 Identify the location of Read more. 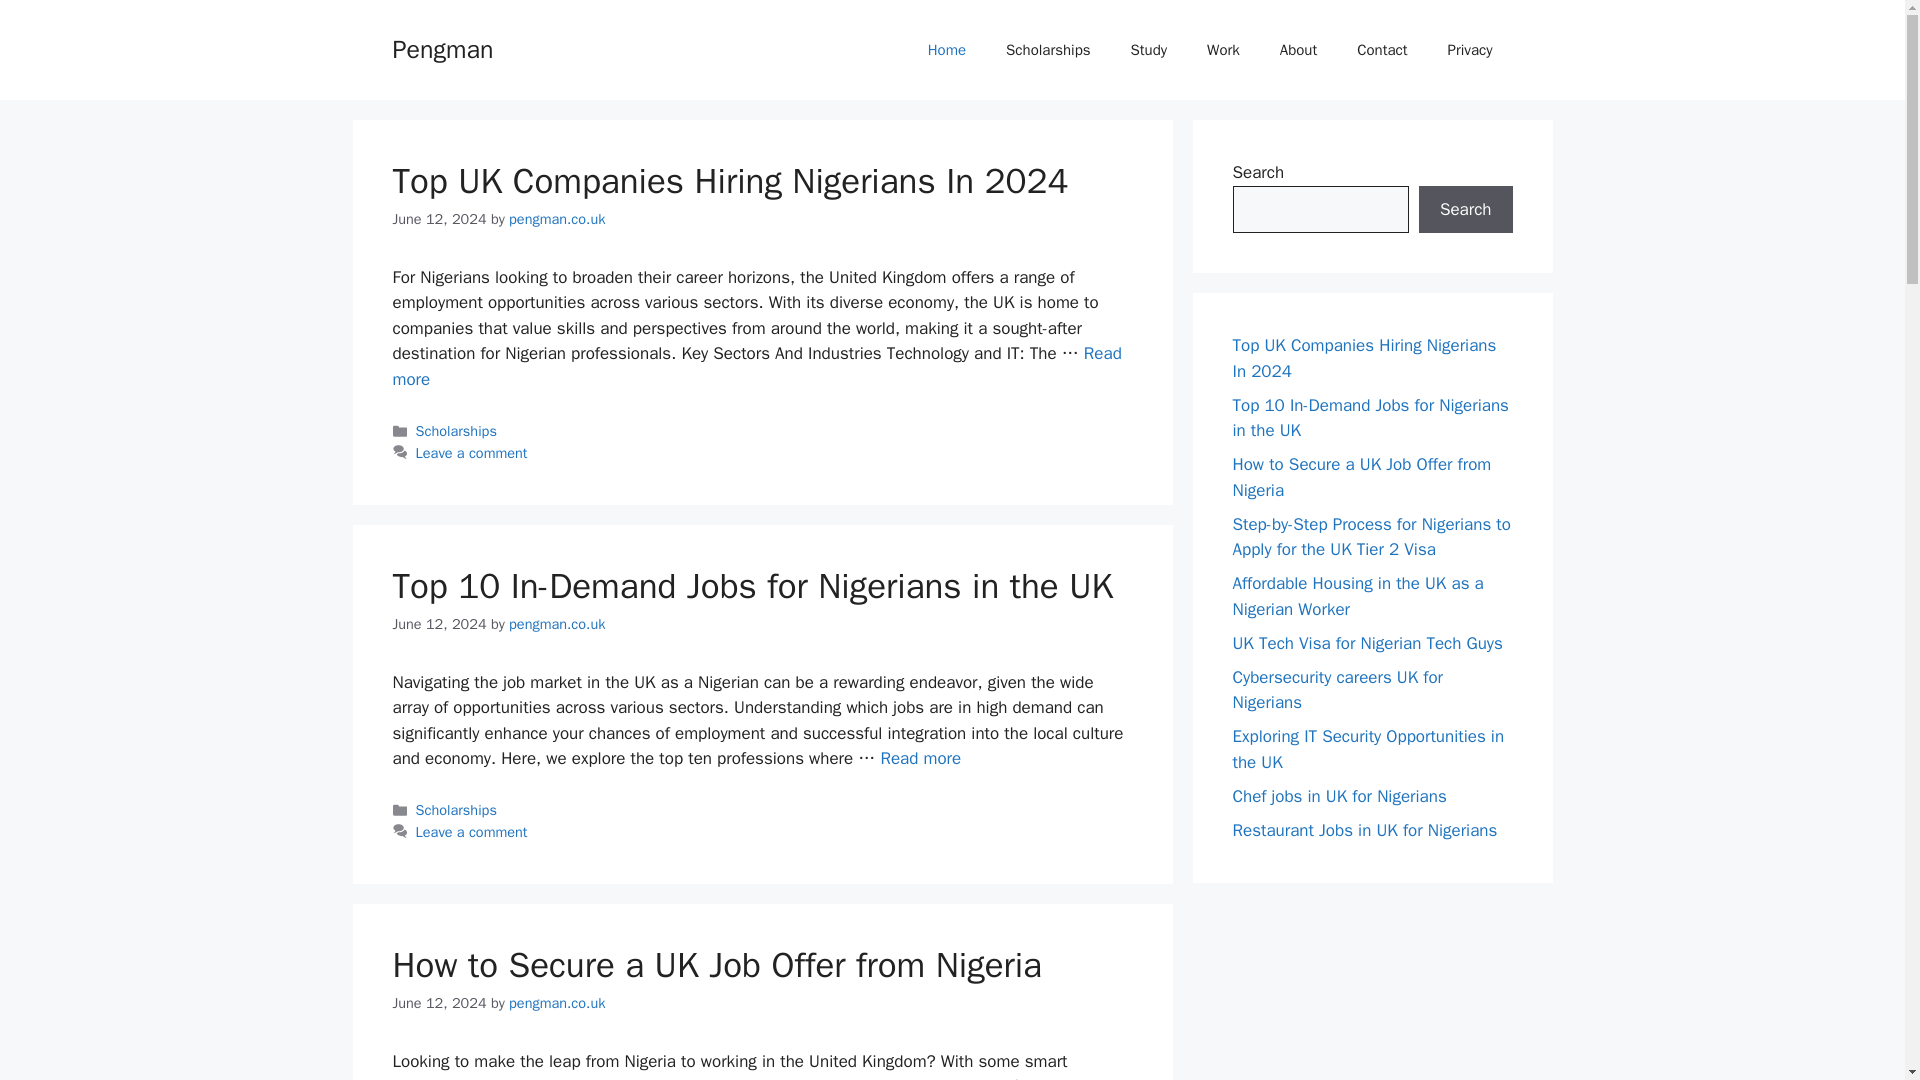
(756, 366).